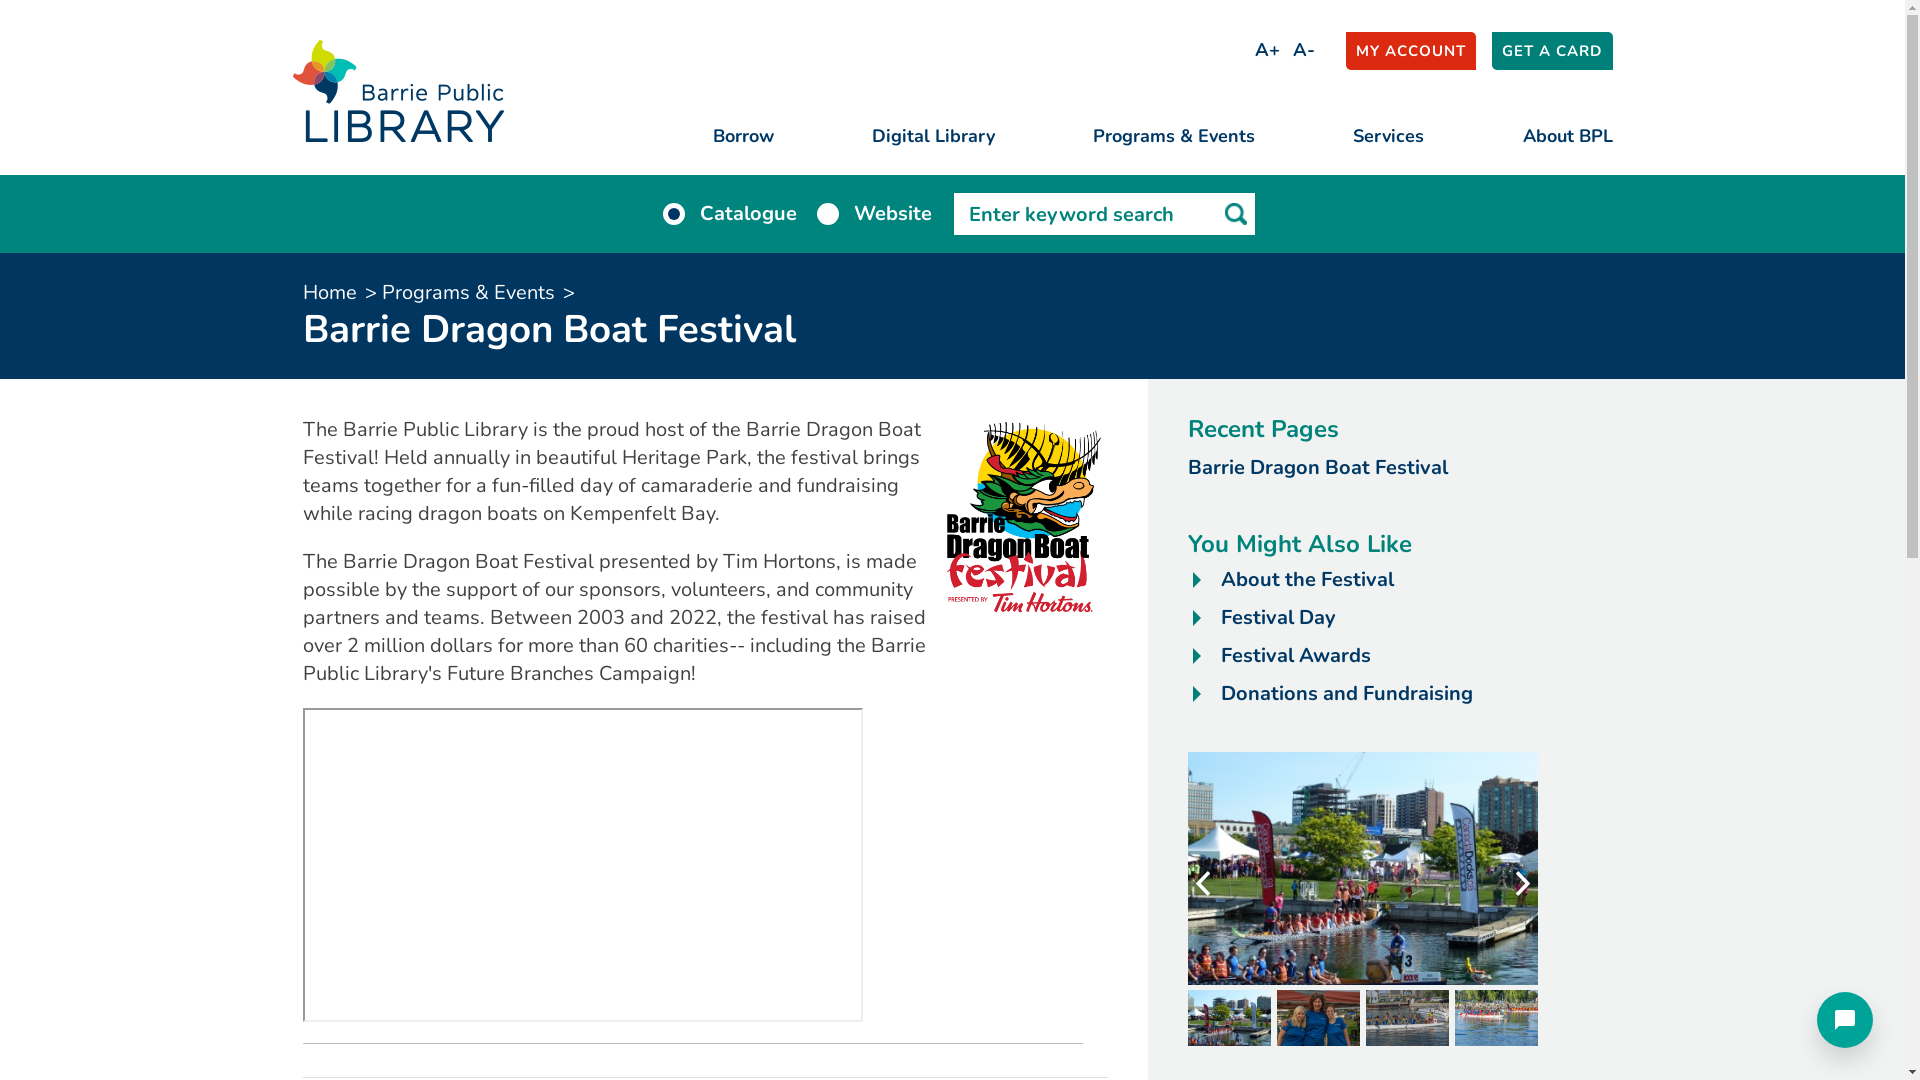  What do you see at coordinates (1278, 618) in the screenshot?
I see `Festival Day` at bounding box center [1278, 618].